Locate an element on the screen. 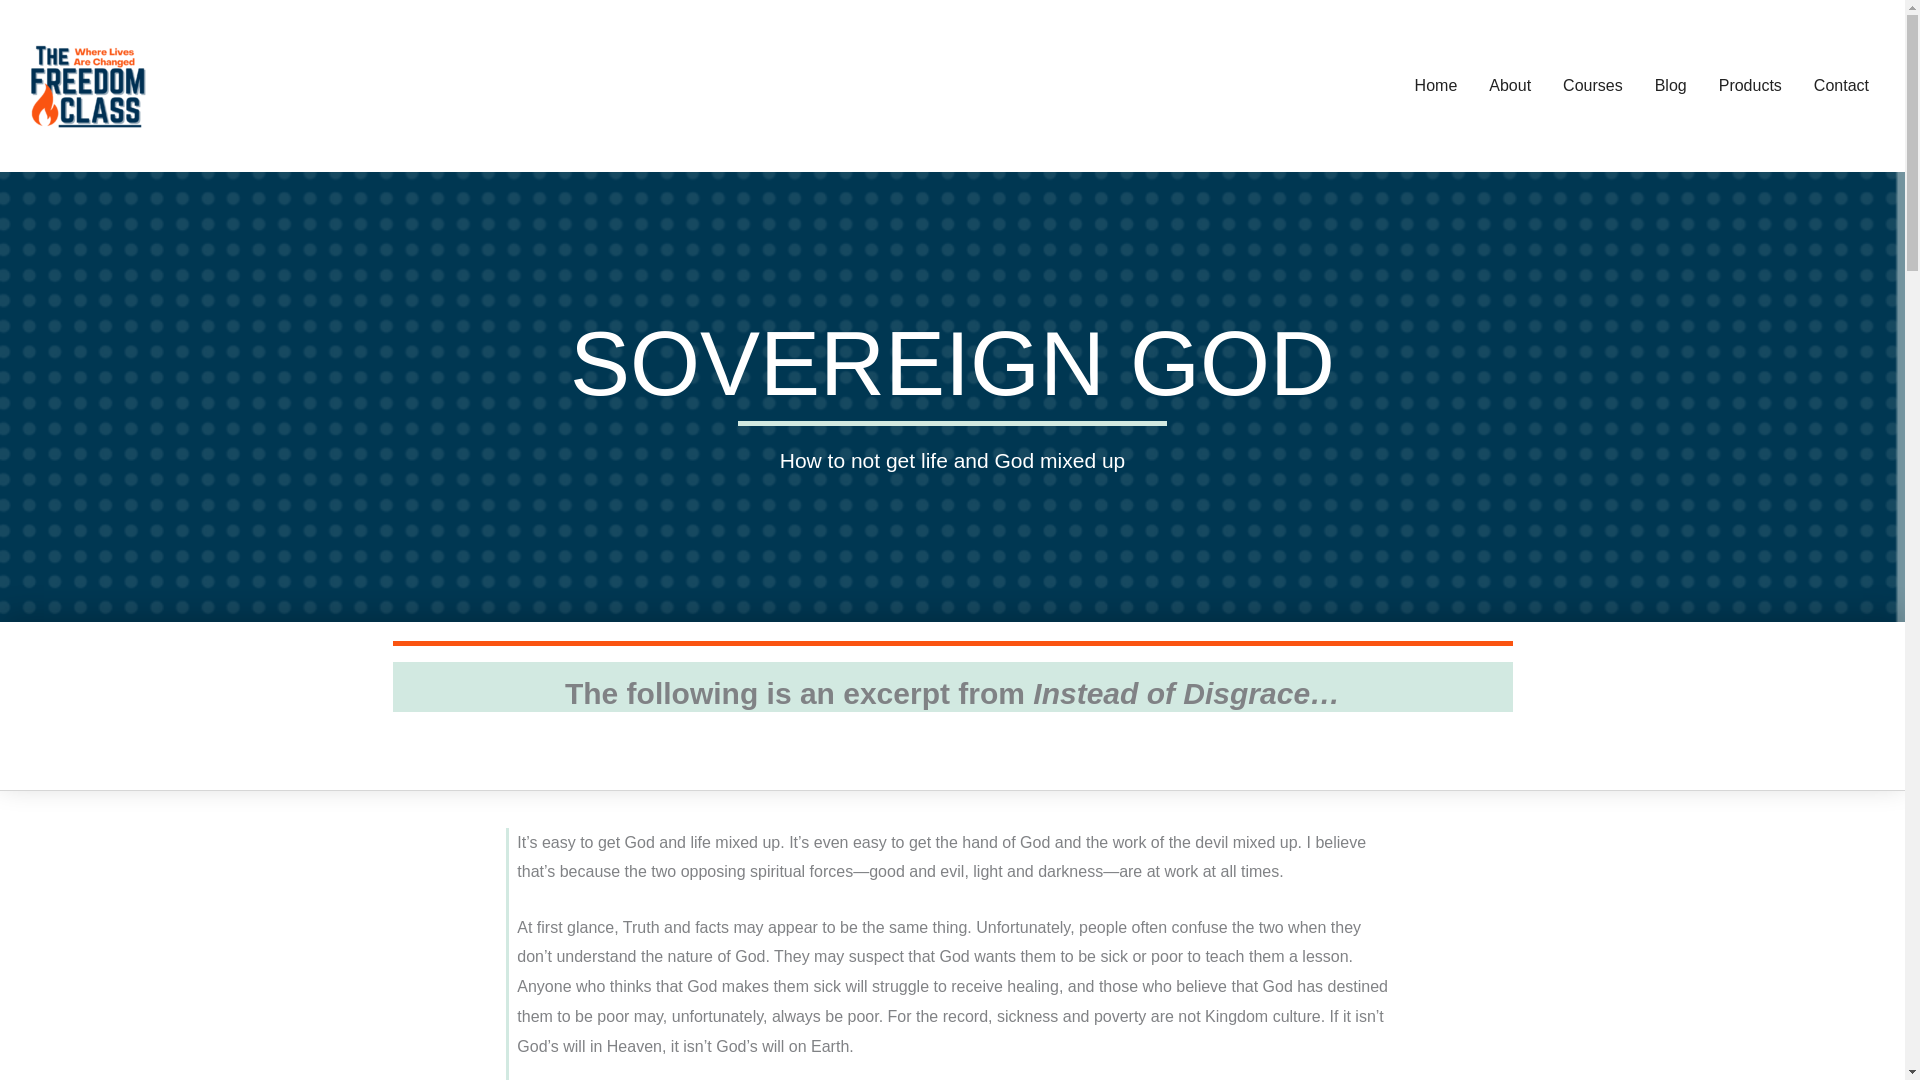 This screenshot has height=1080, width=1920. Courses is located at coordinates (1593, 86).